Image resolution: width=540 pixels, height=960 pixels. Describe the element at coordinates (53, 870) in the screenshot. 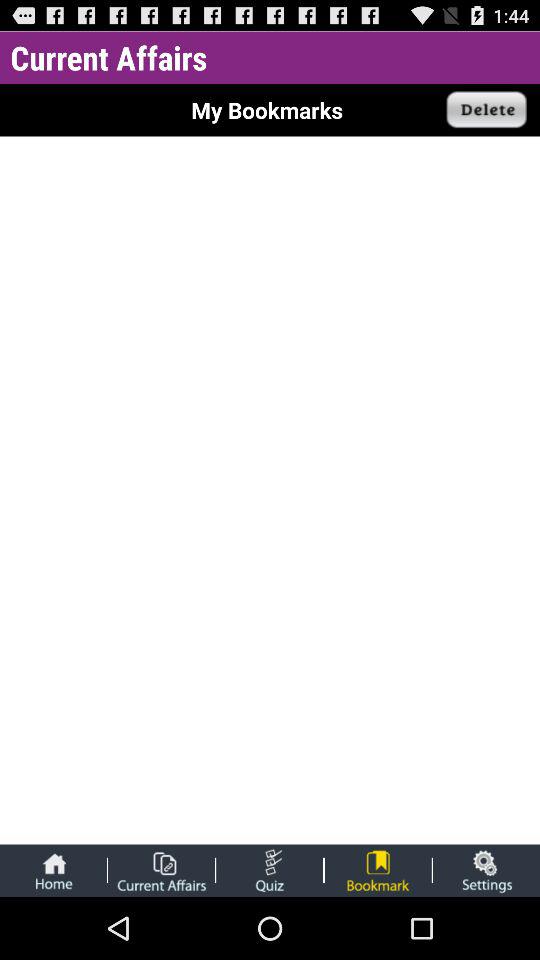

I see `go to home tab` at that location.